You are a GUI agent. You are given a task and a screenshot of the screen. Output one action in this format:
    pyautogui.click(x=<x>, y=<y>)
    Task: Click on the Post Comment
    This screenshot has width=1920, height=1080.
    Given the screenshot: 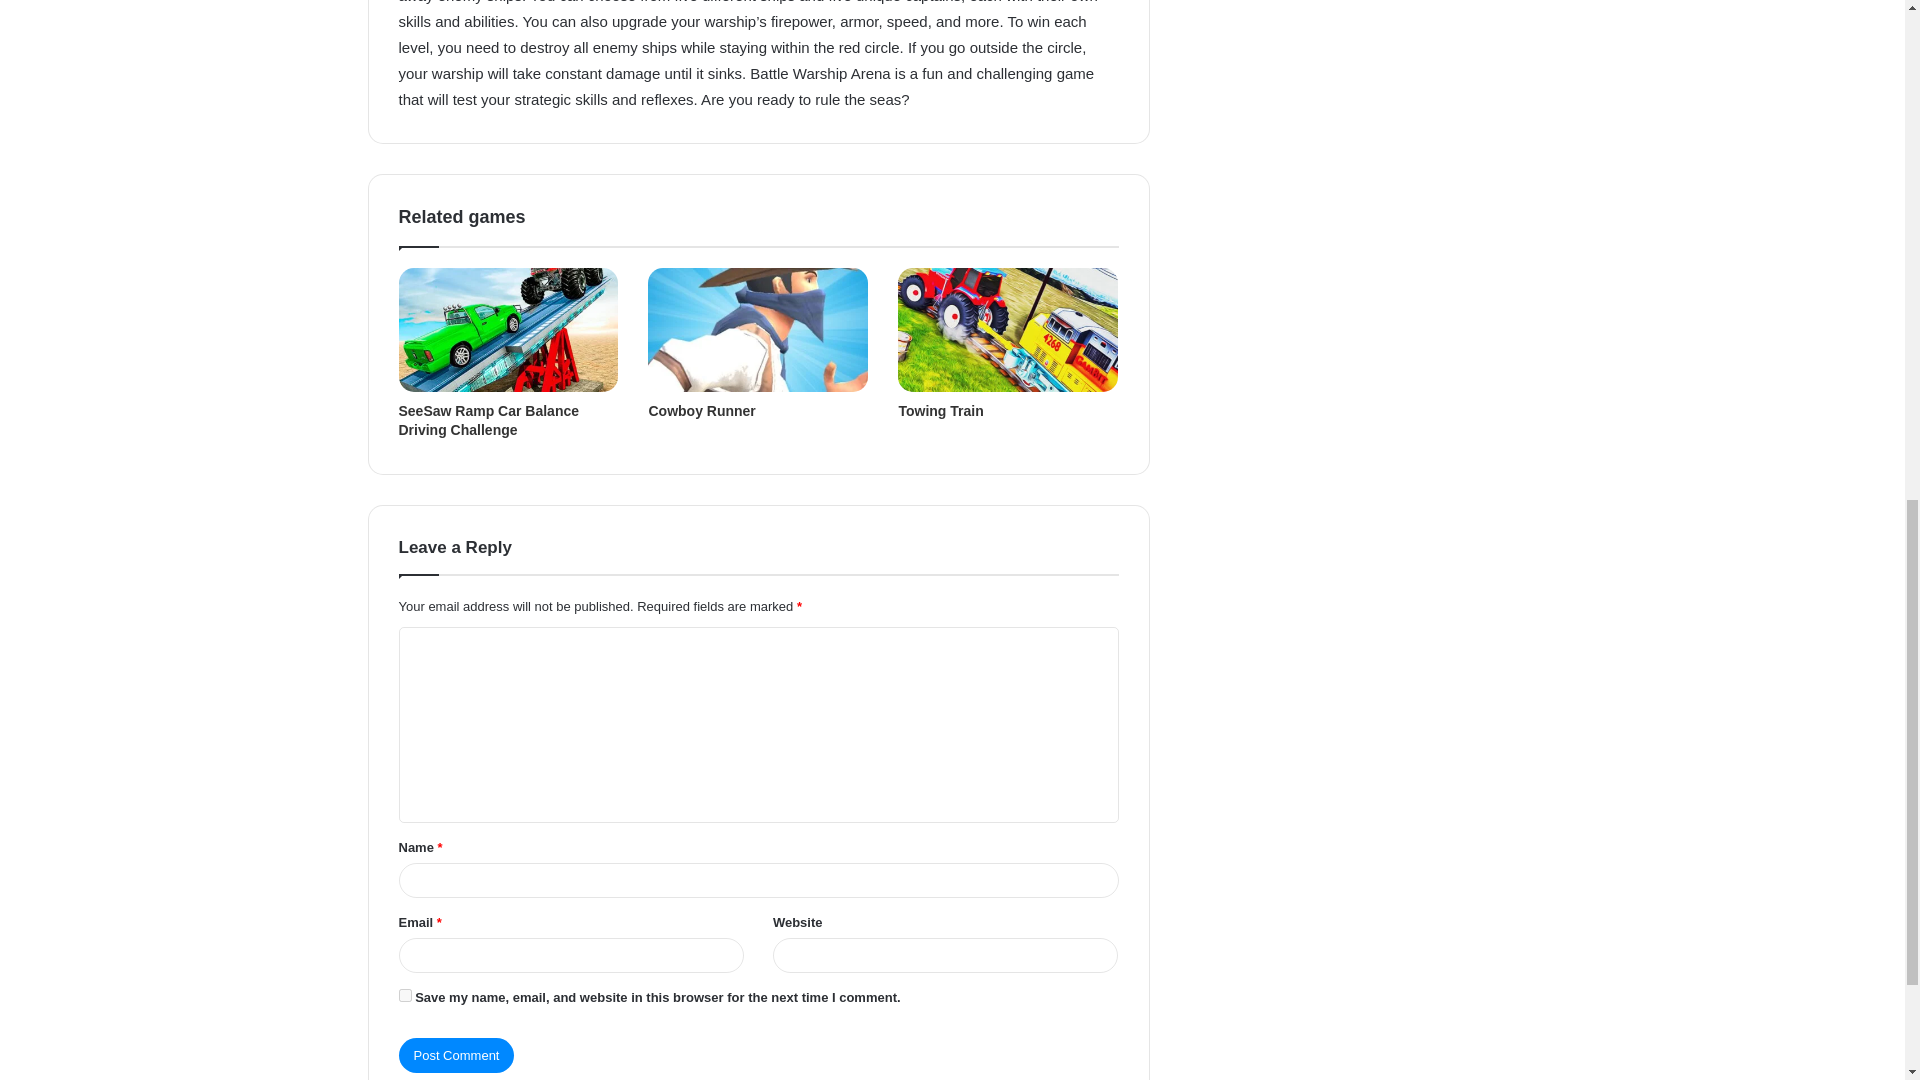 What is the action you would take?
    pyautogui.click(x=456, y=1055)
    